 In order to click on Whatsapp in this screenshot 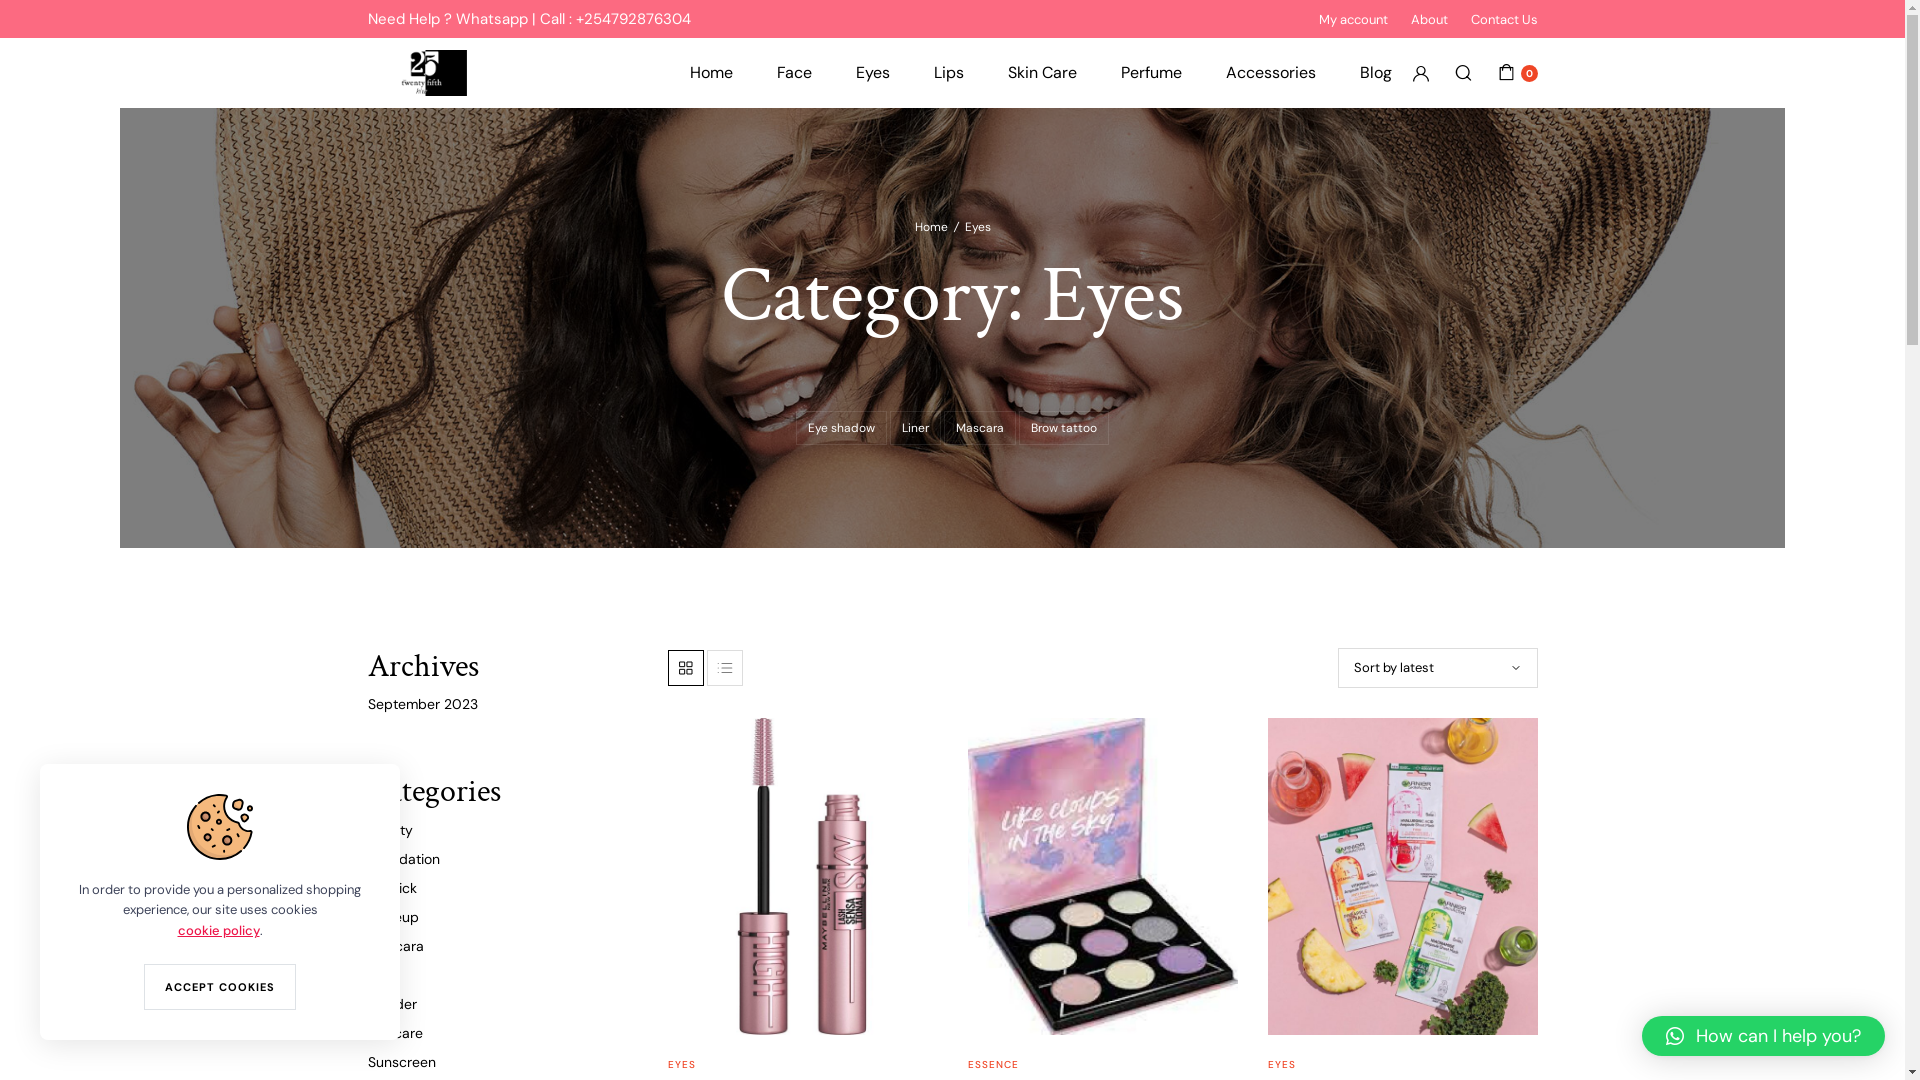, I will do `click(492, 18)`.